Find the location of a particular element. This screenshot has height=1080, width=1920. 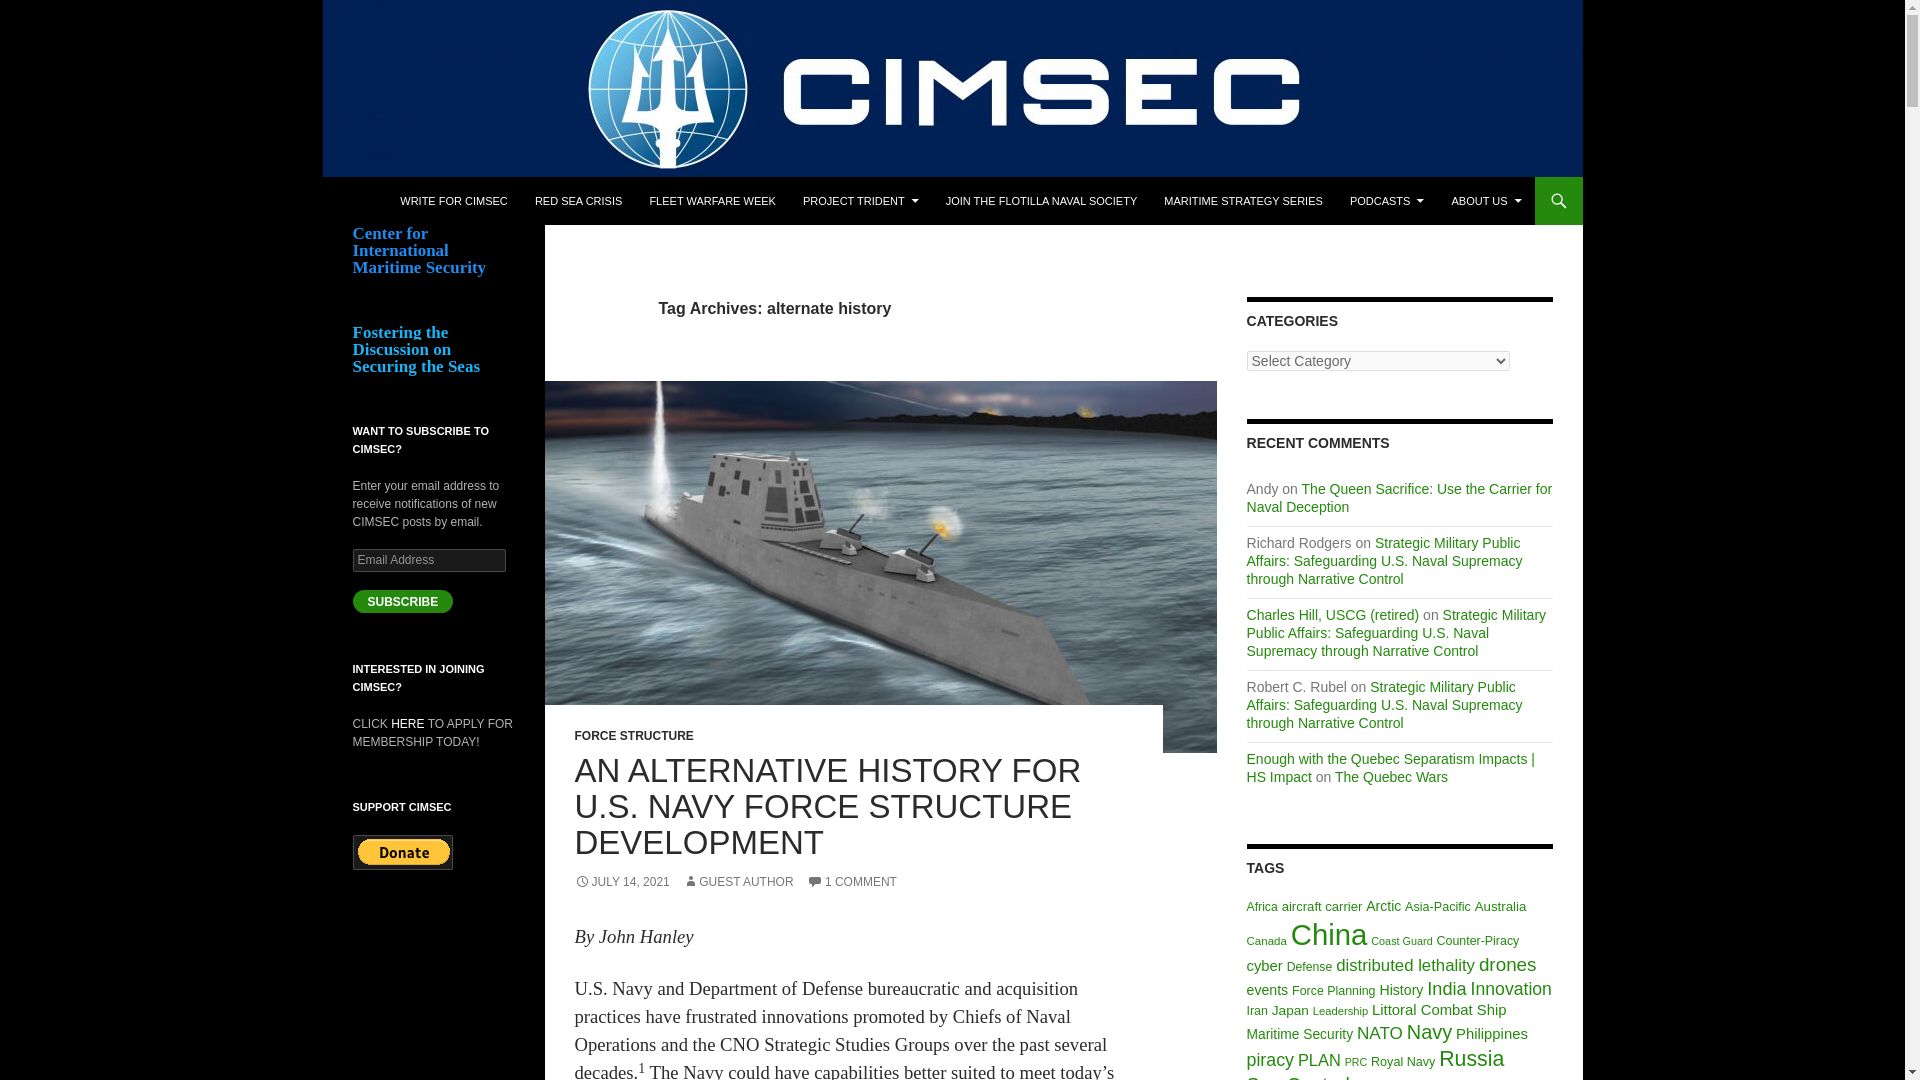

FORCE STRUCTURE is located at coordinates (634, 736).